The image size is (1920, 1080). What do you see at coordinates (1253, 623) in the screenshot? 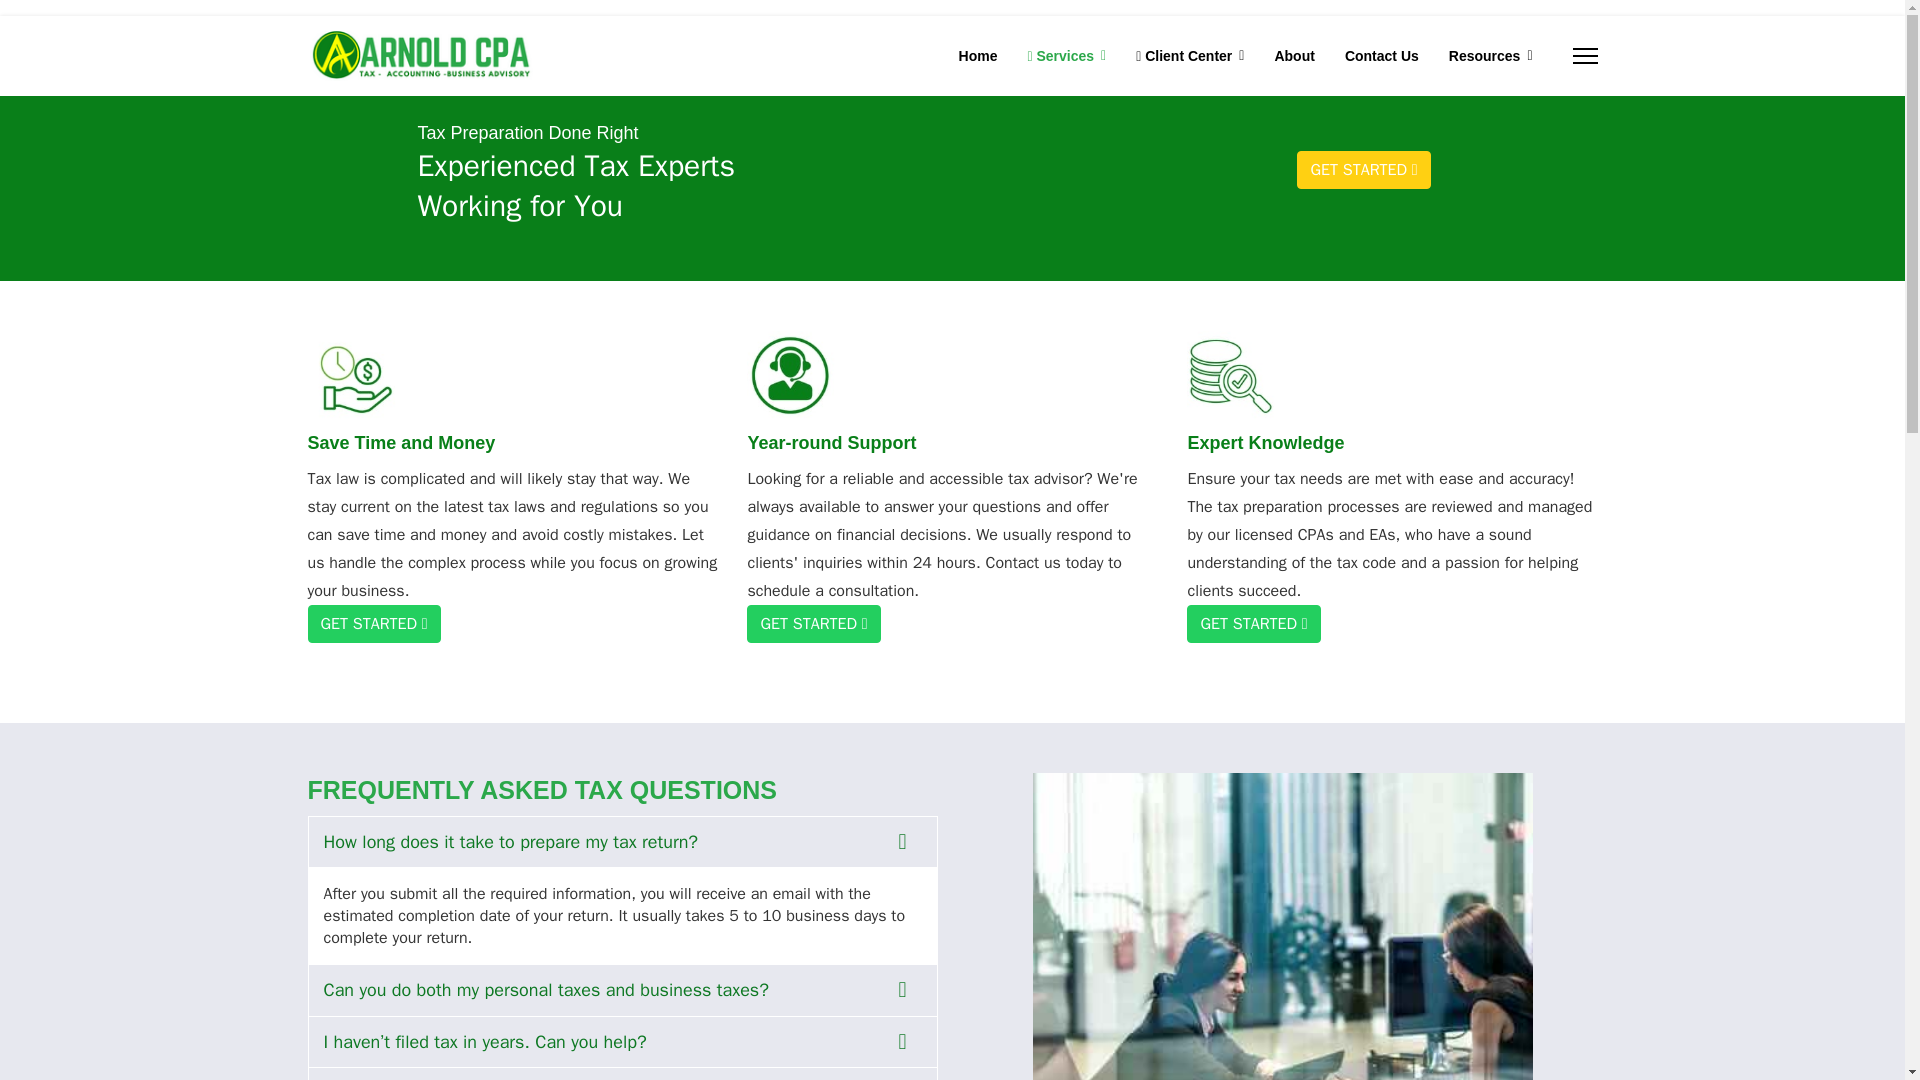
I see `GET STARTED` at bounding box center [1253, 623].